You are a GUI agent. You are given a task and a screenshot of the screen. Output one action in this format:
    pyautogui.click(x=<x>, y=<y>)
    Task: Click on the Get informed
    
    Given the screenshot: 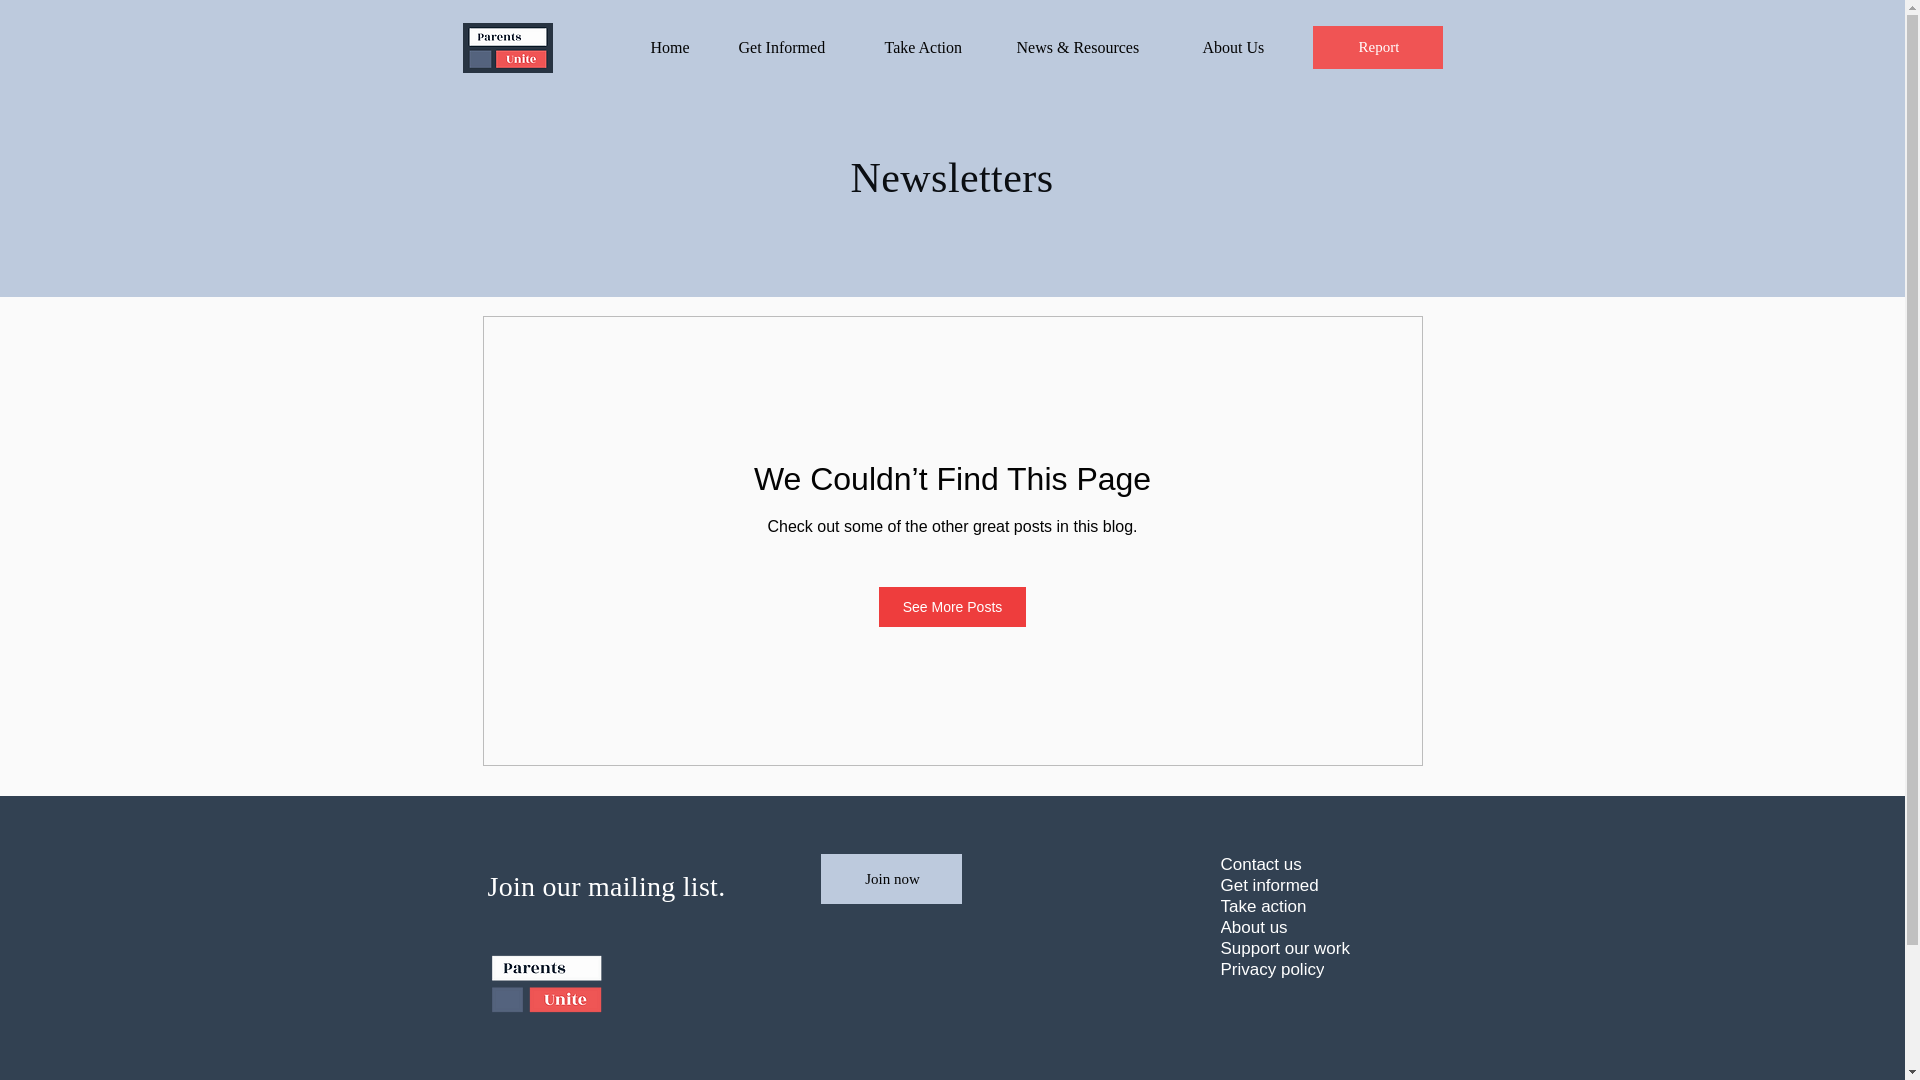 What is the action you would take?
    pyautogui.click(x=1304, y=885)
    